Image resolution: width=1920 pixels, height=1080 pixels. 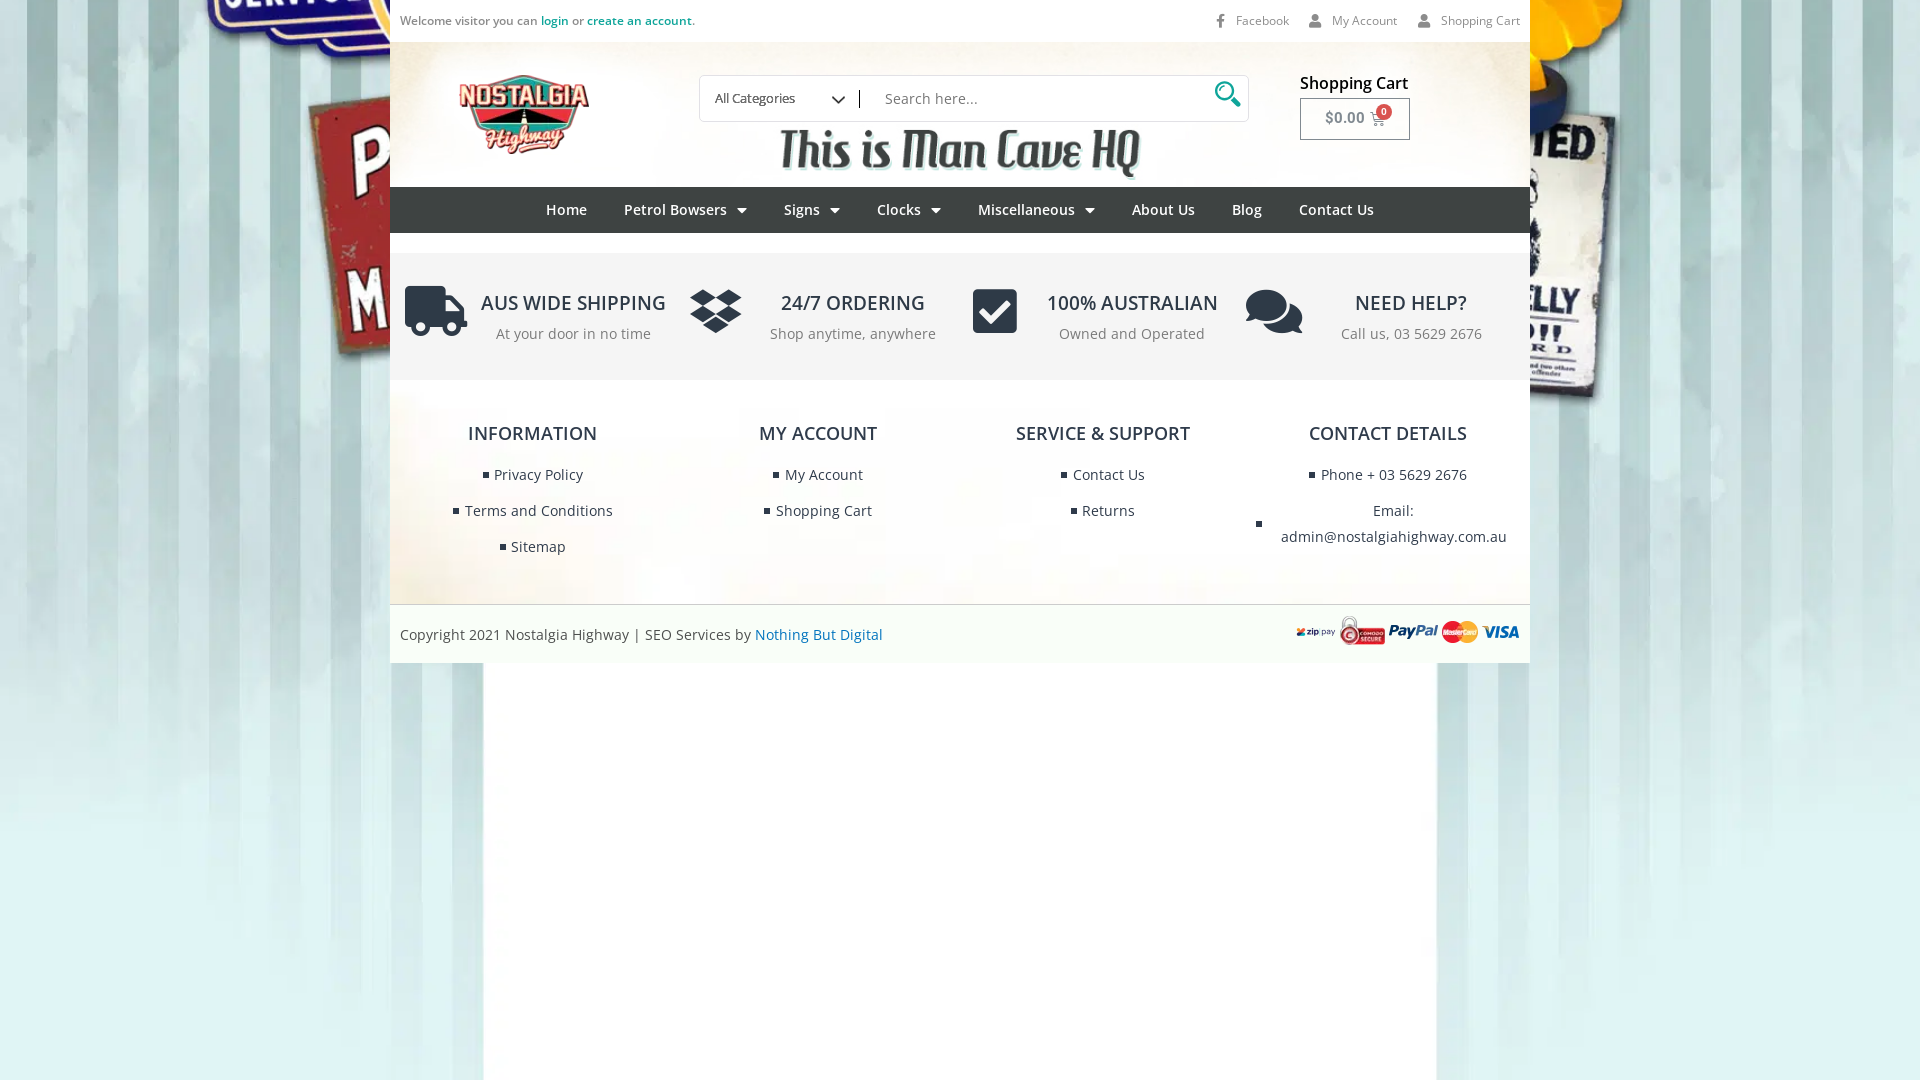 What do you see at coordinates (909, 210) in the screenshot?
I see `Clocks` at bounding box center [909, 210].